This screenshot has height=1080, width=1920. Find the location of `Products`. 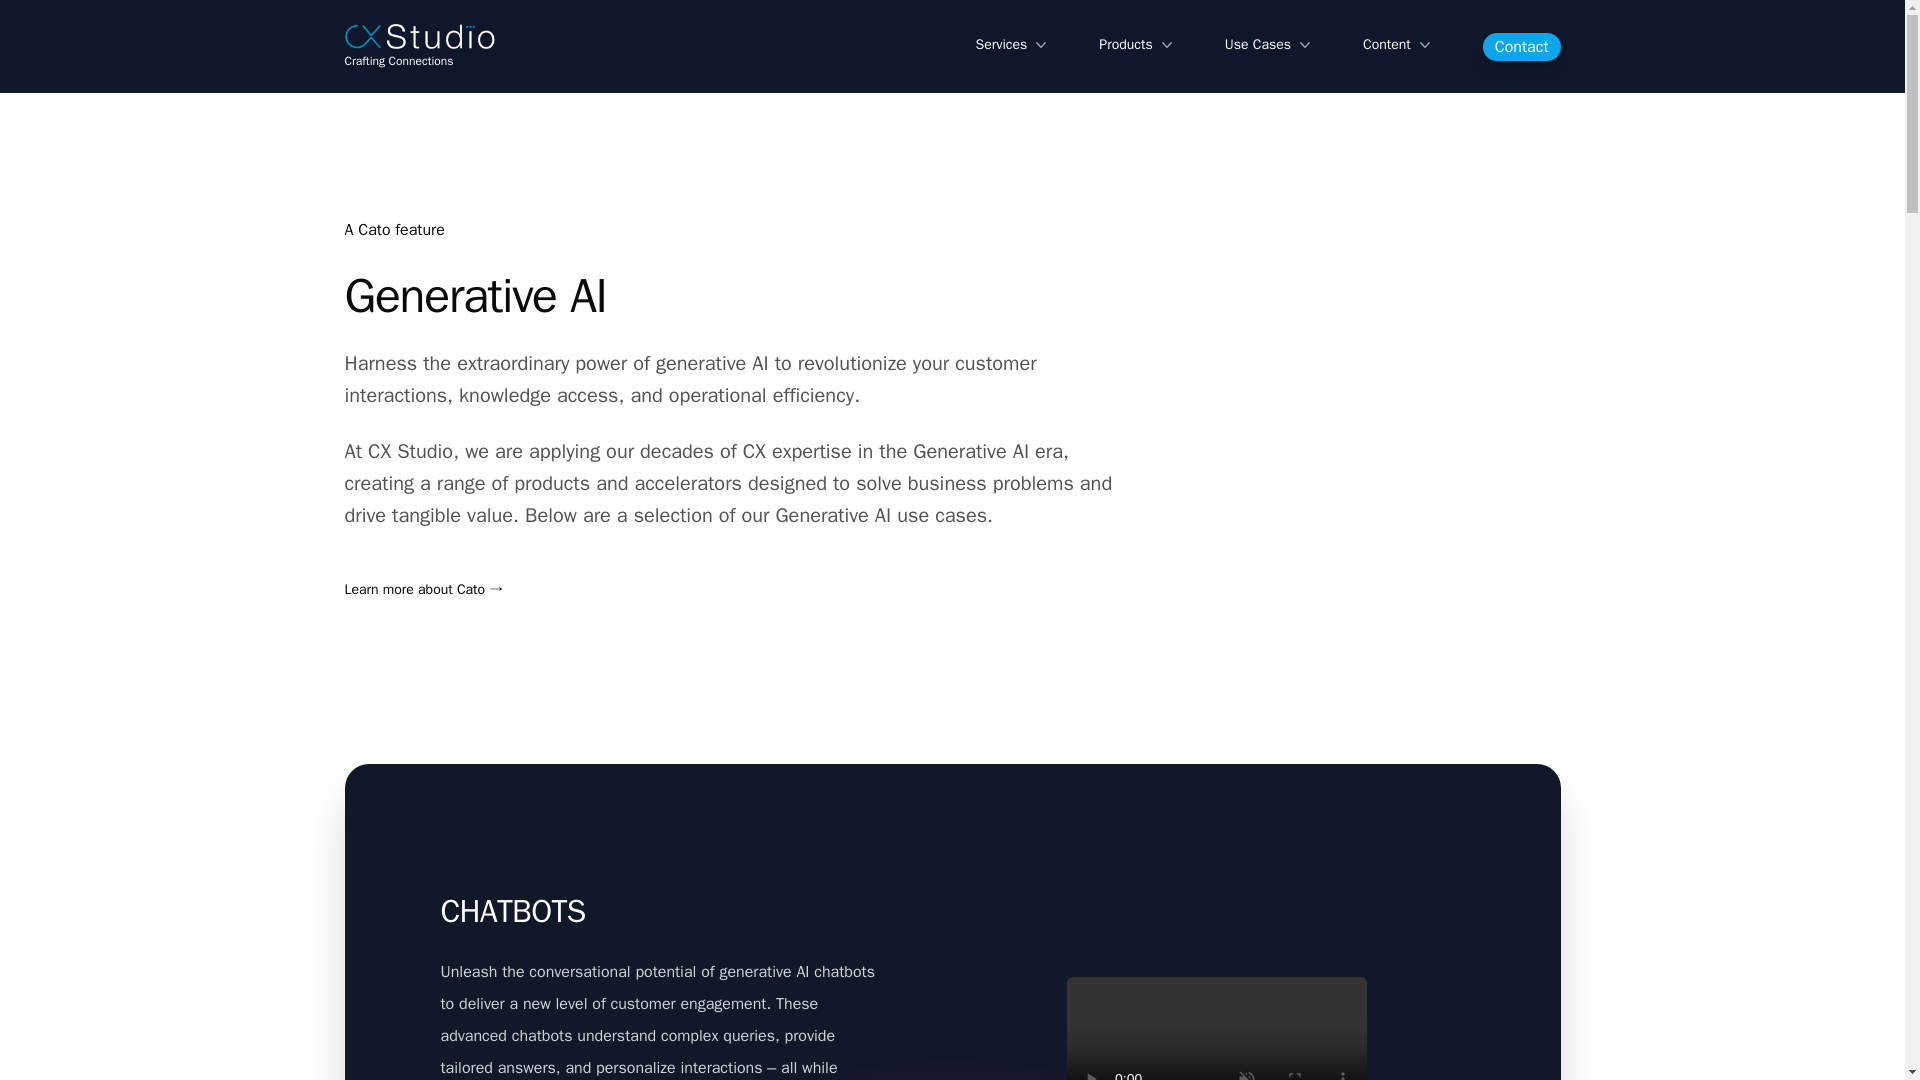

Products is located at coordinates (1136, 45).